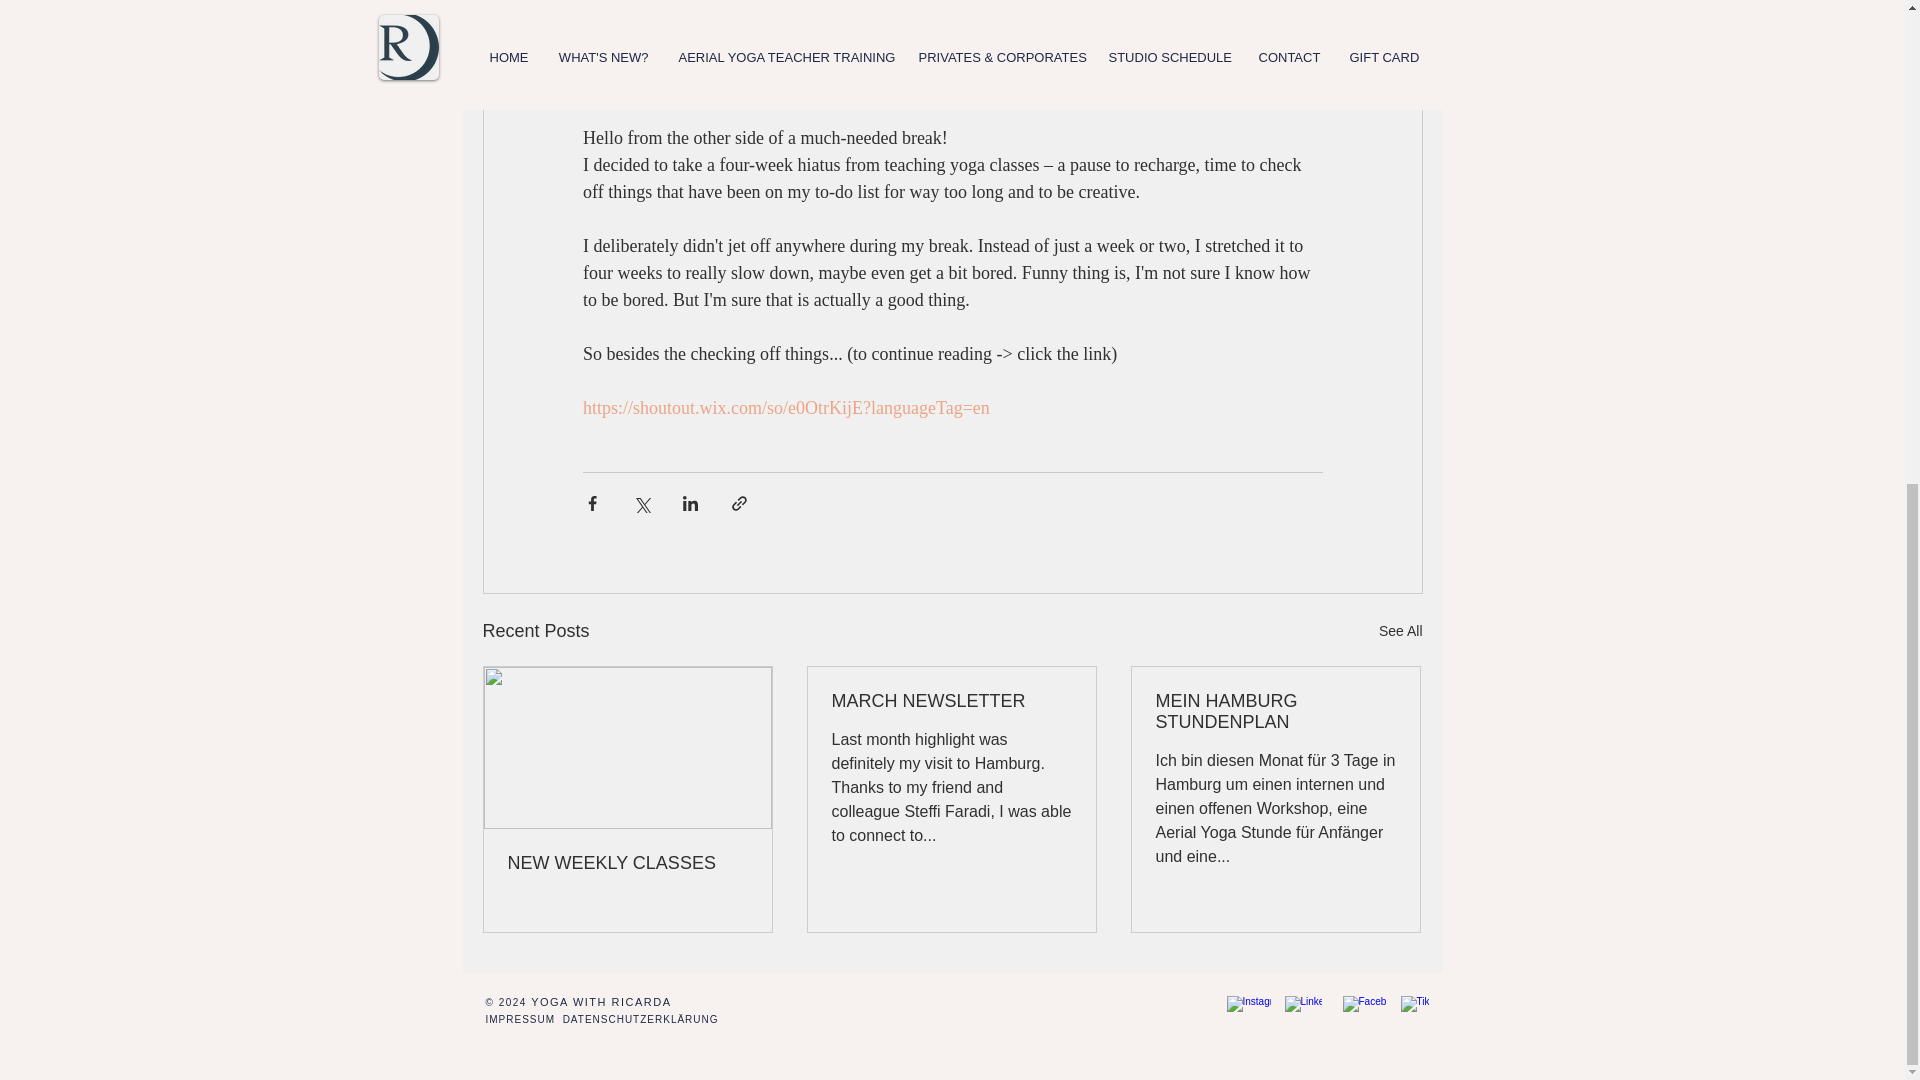 This screenshot has width=1920, height=1080. I want to click on MARCH NEWSLETTER, so click(951, 701).